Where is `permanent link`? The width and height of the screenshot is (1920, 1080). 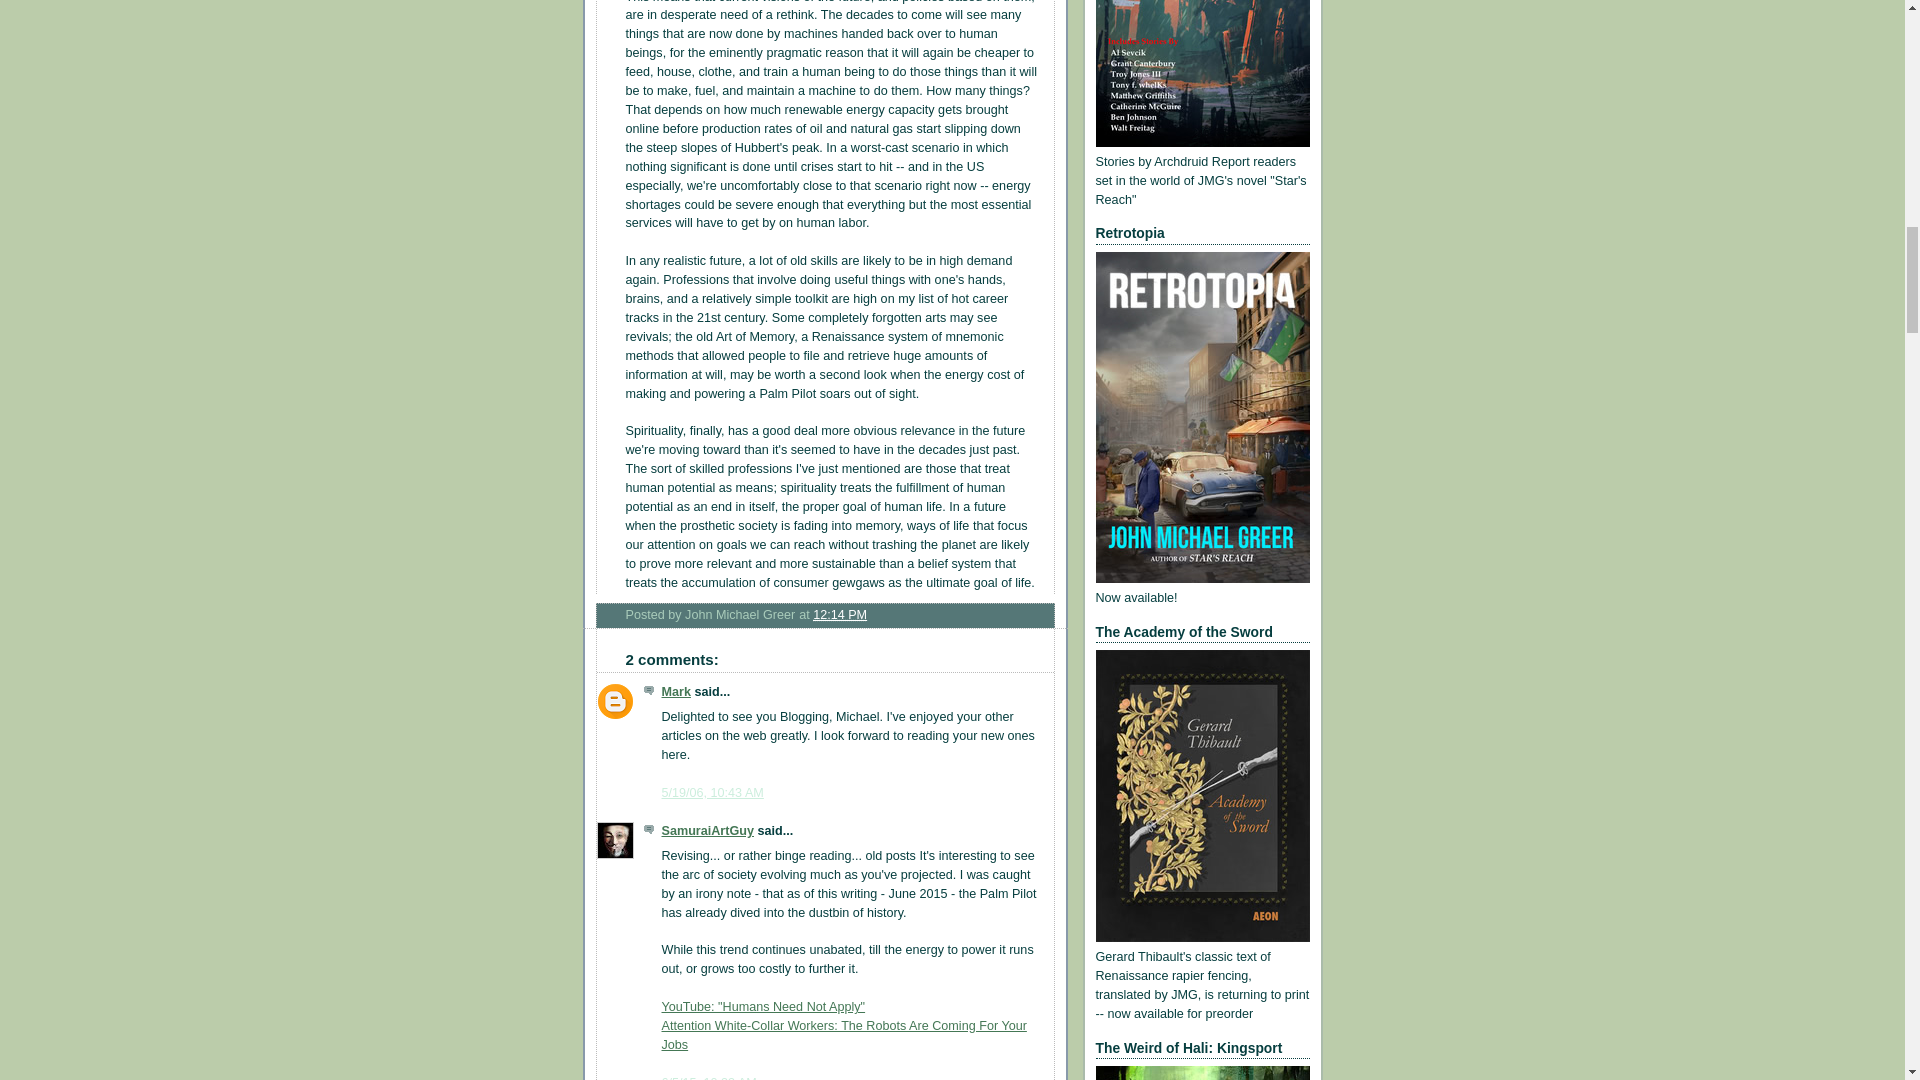
permanent link is located at coordinates (840, 615).